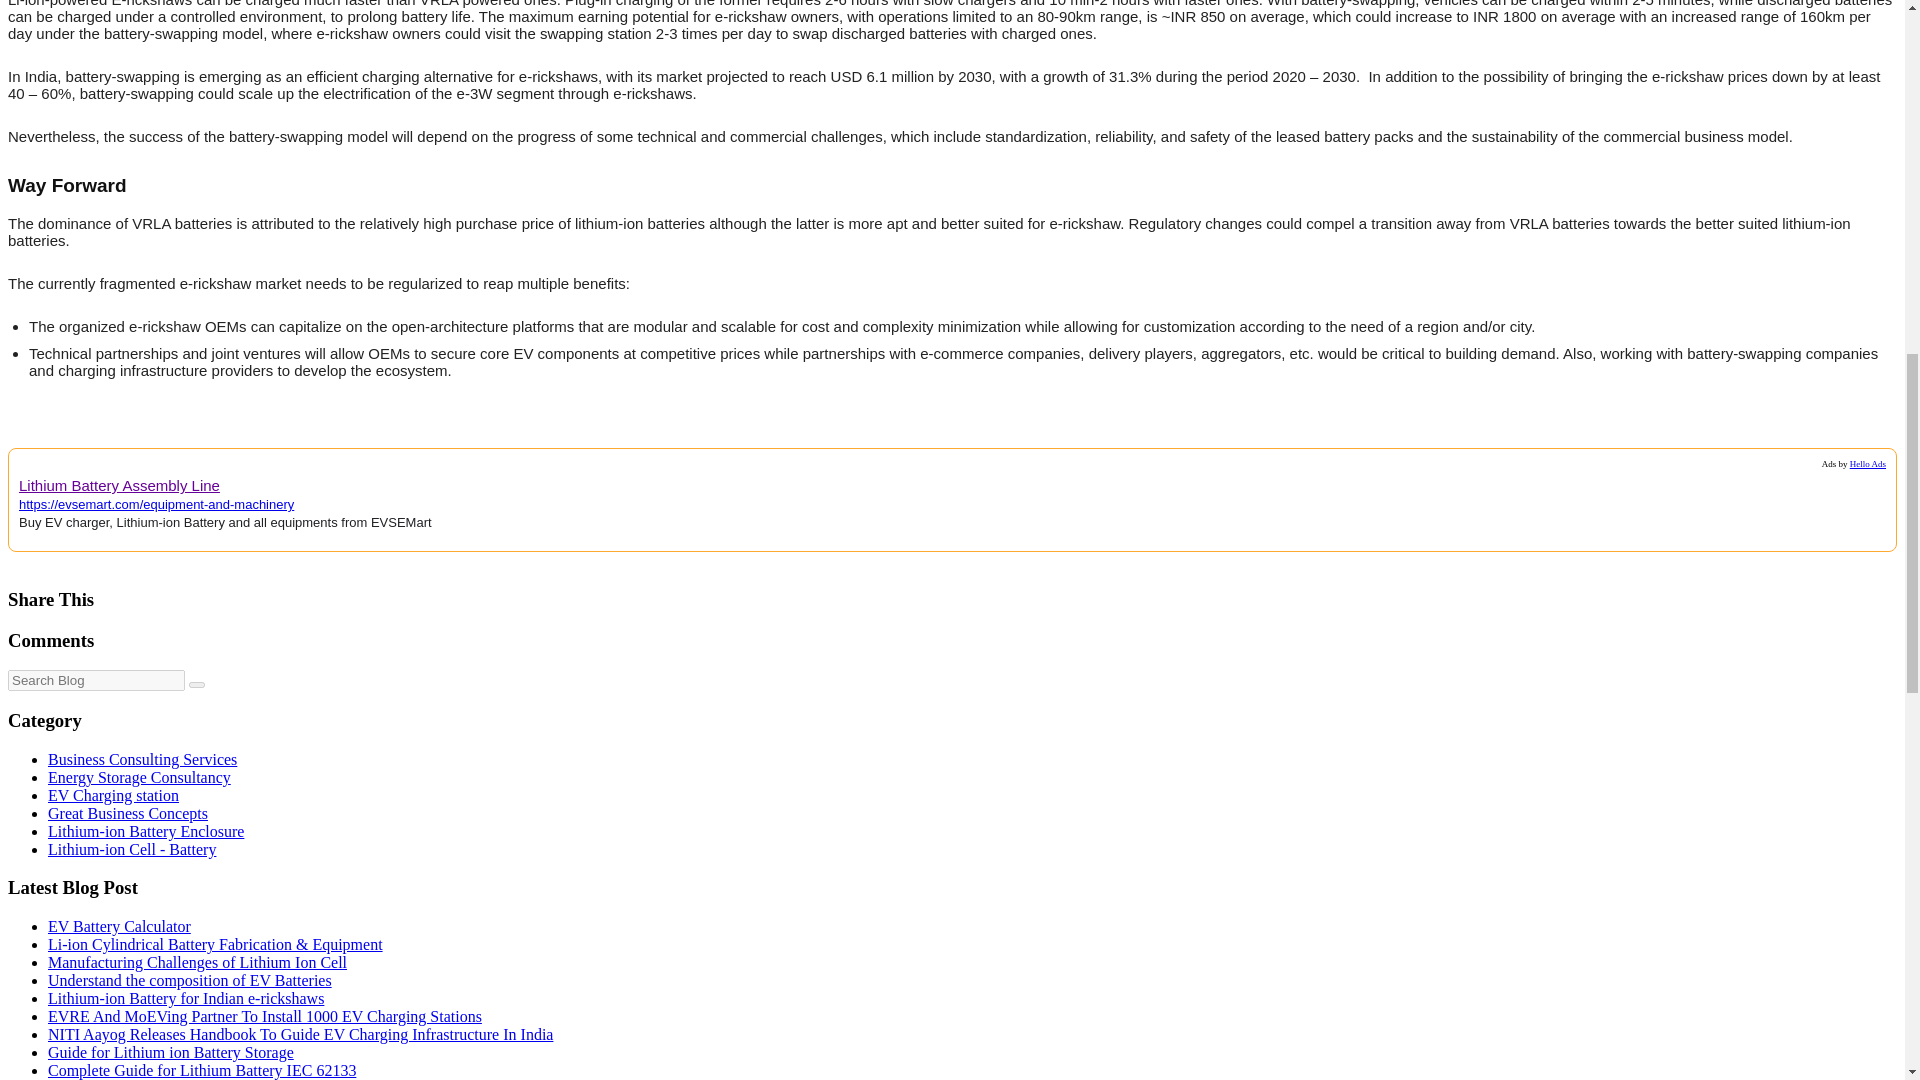 The width and height of the screenshot is (1920, 1080). Describe the element at coordinates (202, 1070) in the screenshot. I see `Complete Guide for Lithium Battery IEC 62133` at that location.